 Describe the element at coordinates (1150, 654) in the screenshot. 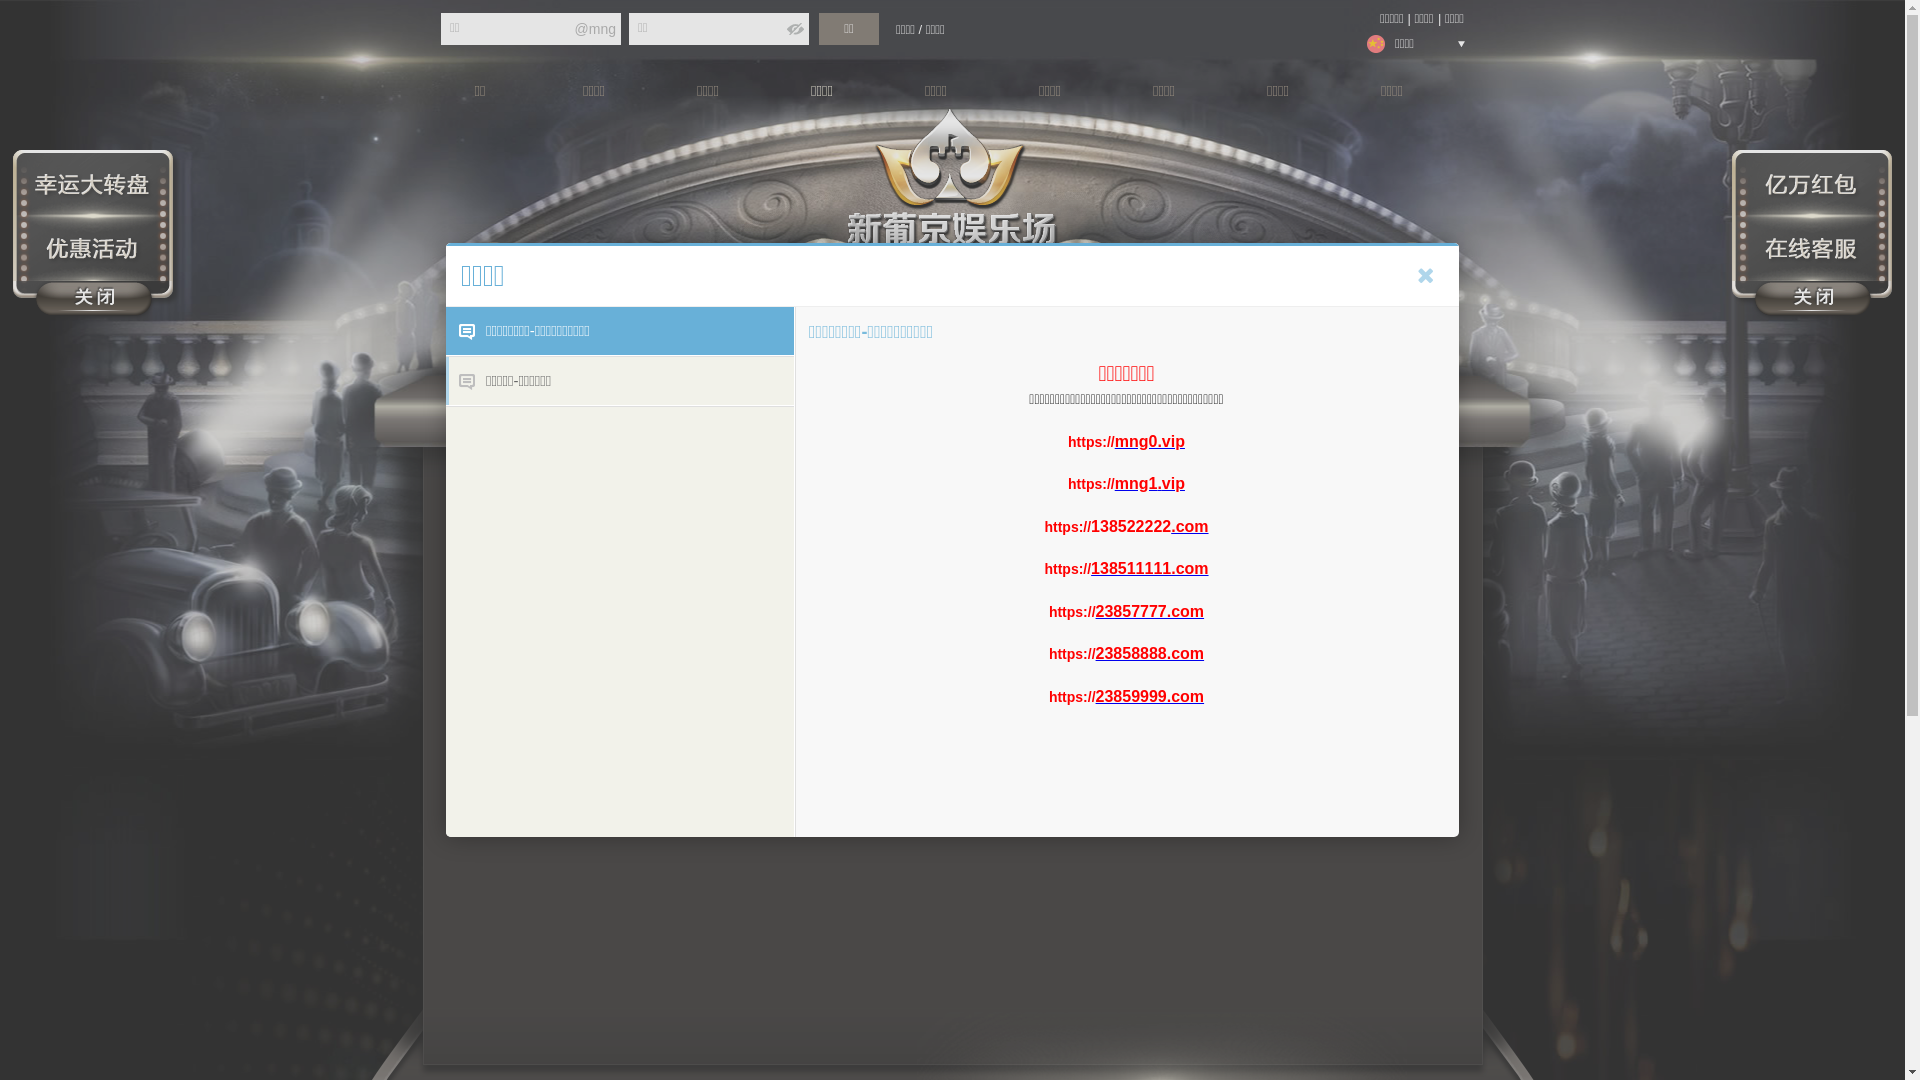

I see `23858888.com` at that location.